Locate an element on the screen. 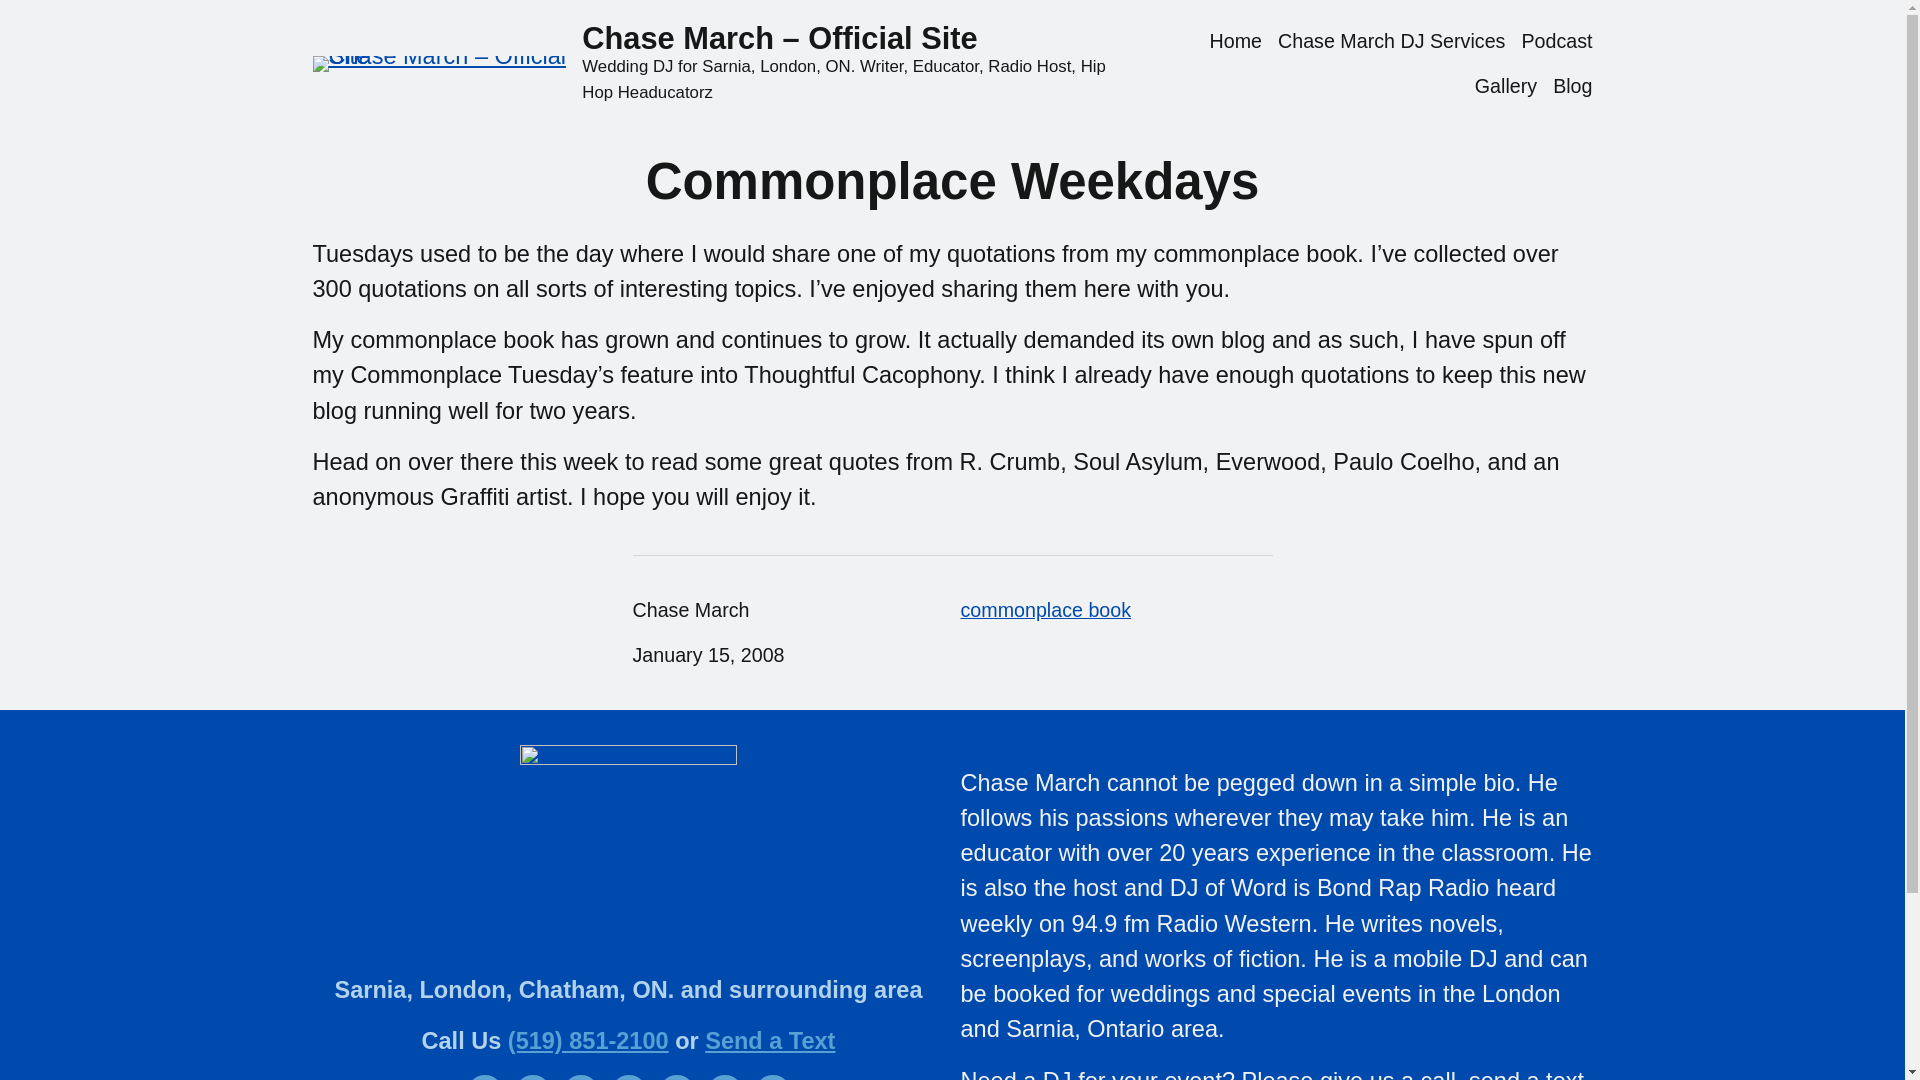  Mail is located at coordinates (772, 1077).